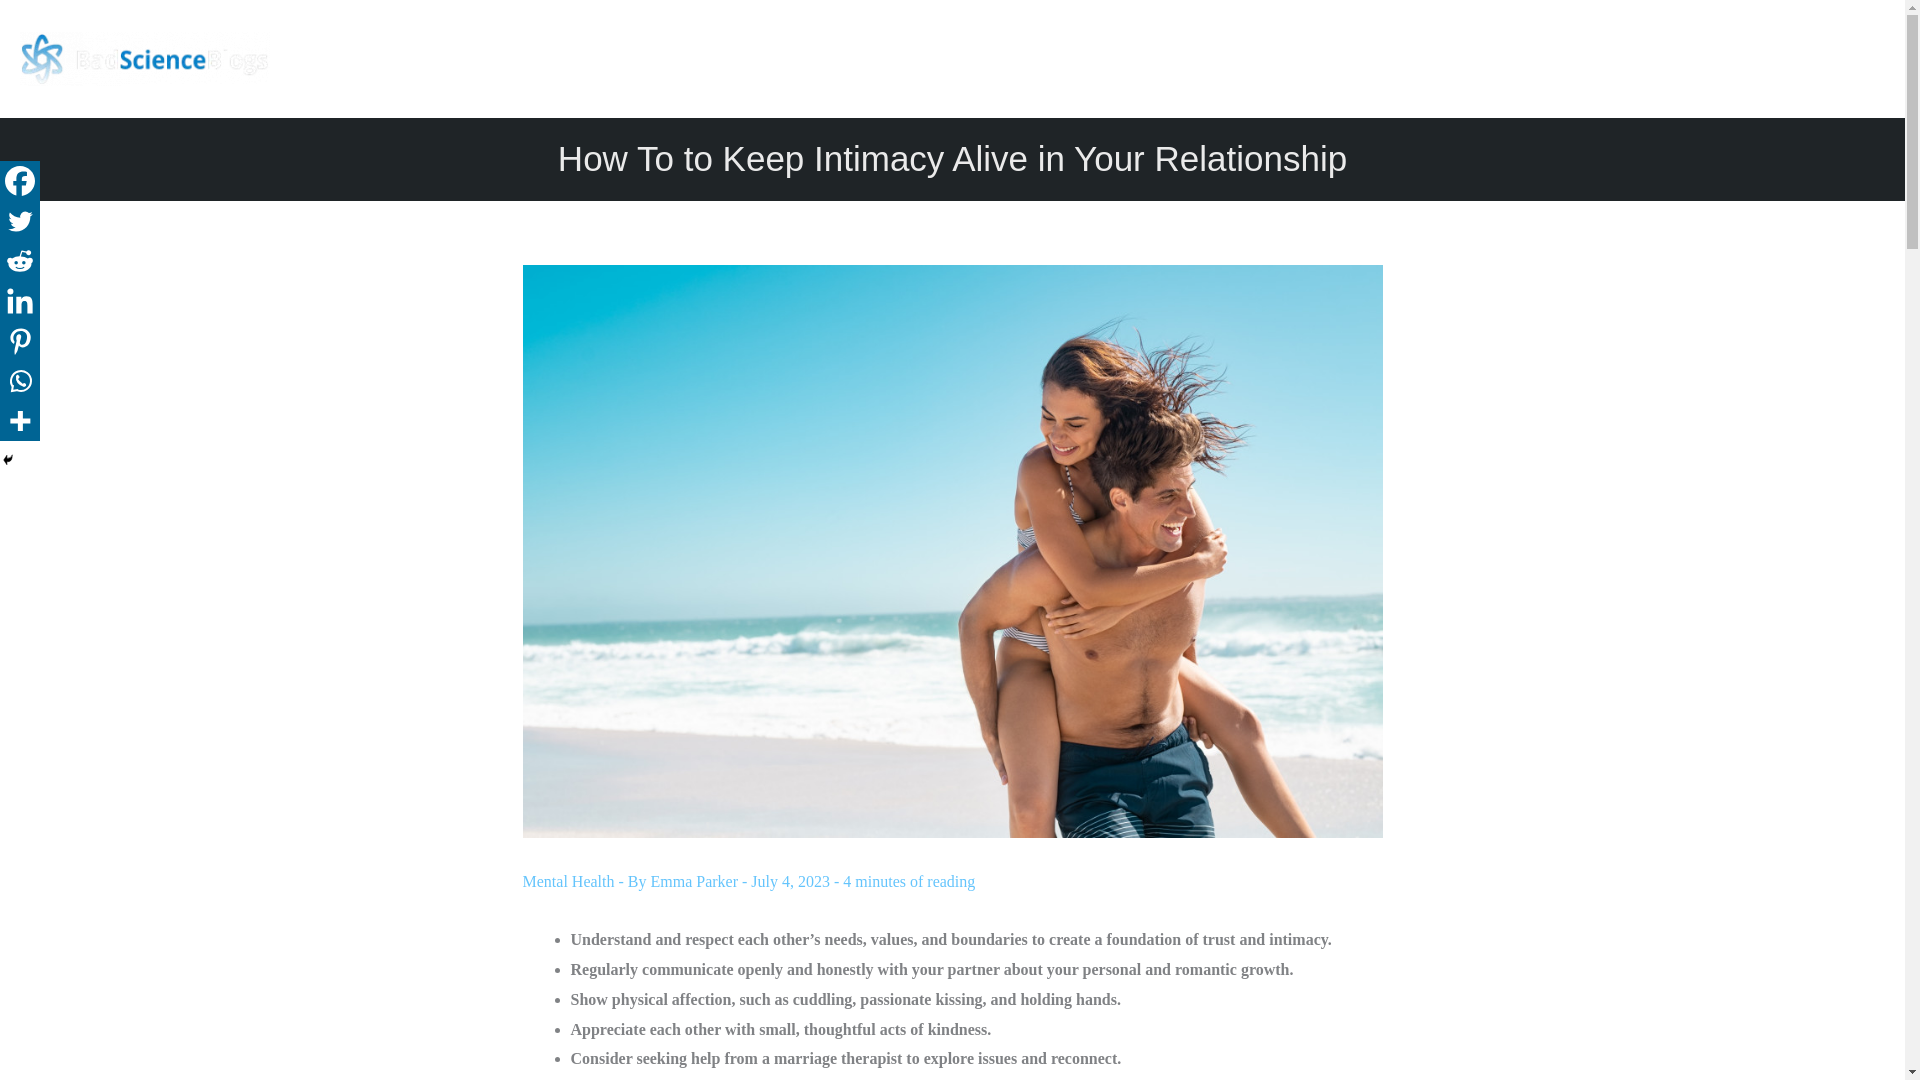  Describe the element at coordinates (20, 220) in the screenshot. I see `Twitter` at that location.